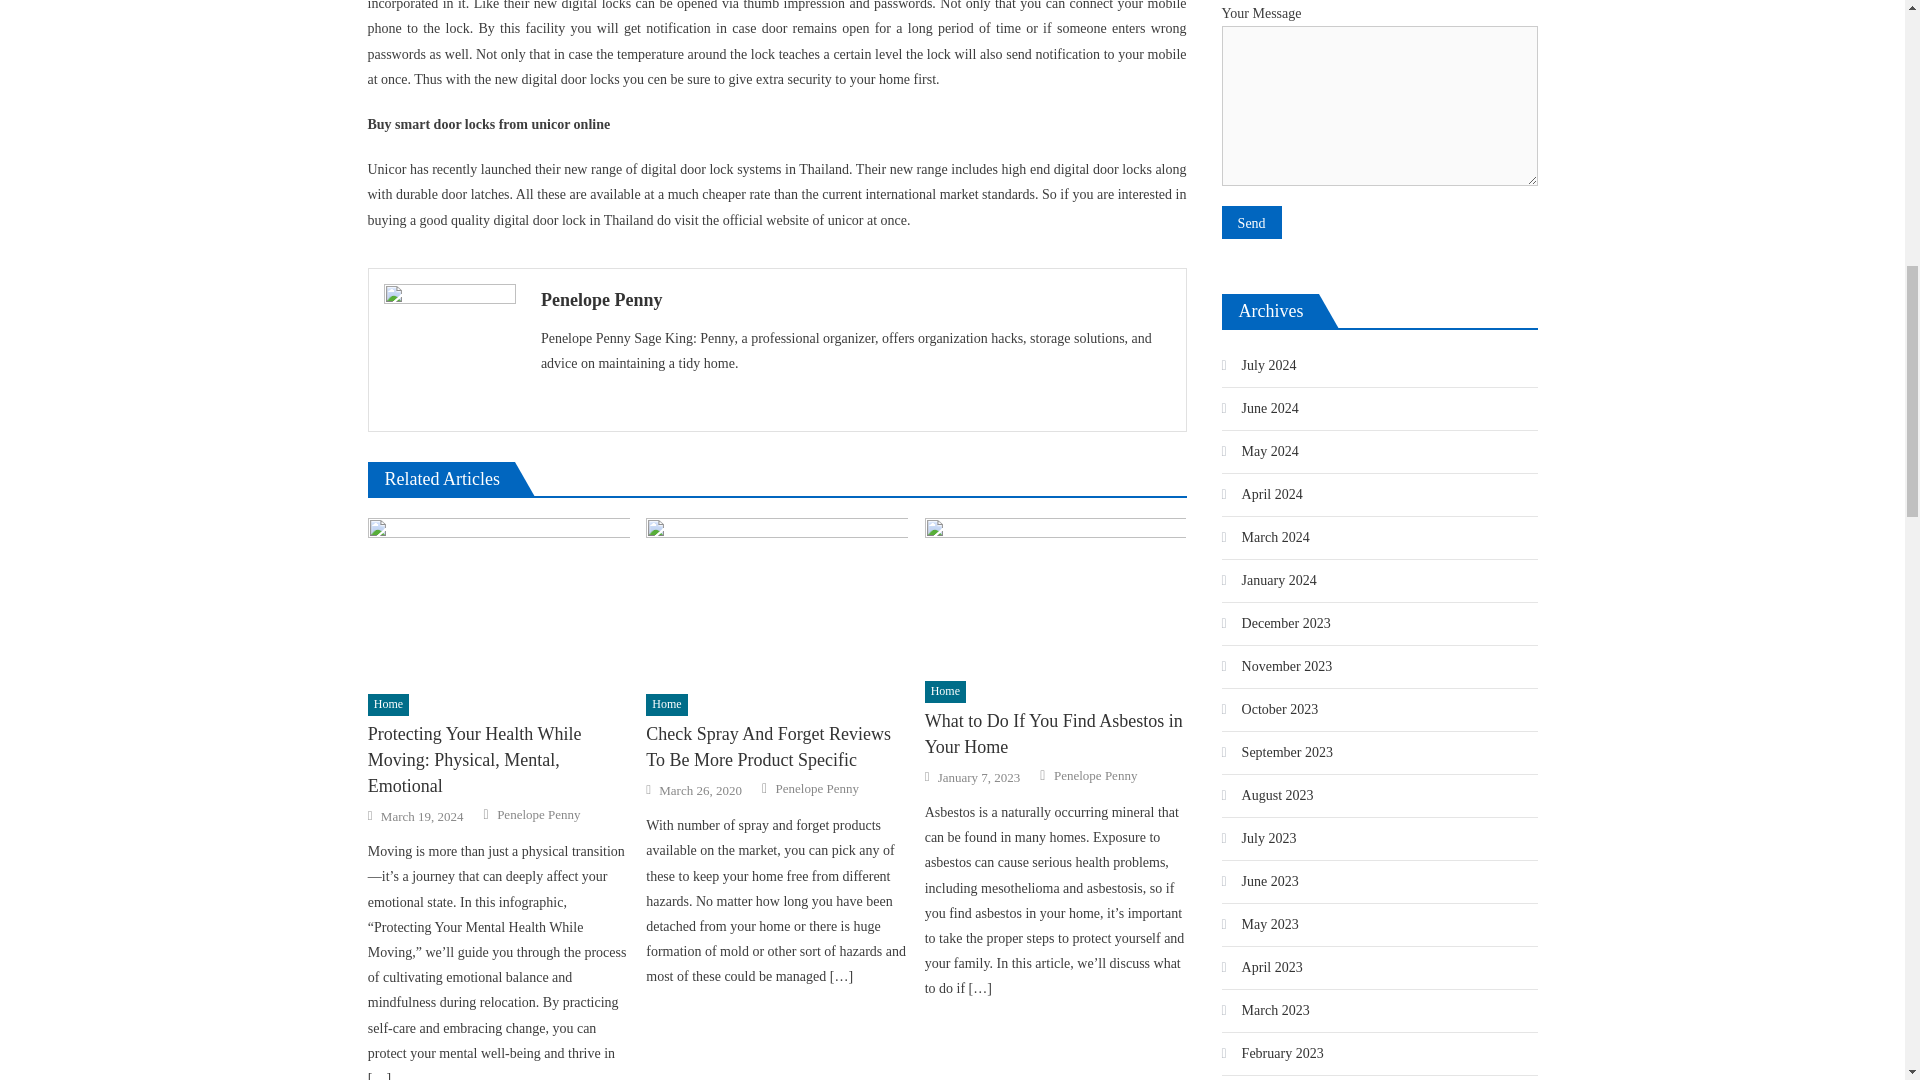 The image size is (1920, 1080). What do you see at coordinates (945, 692) in the screenshot?
I see `Home` at bounding box center [945, 692].